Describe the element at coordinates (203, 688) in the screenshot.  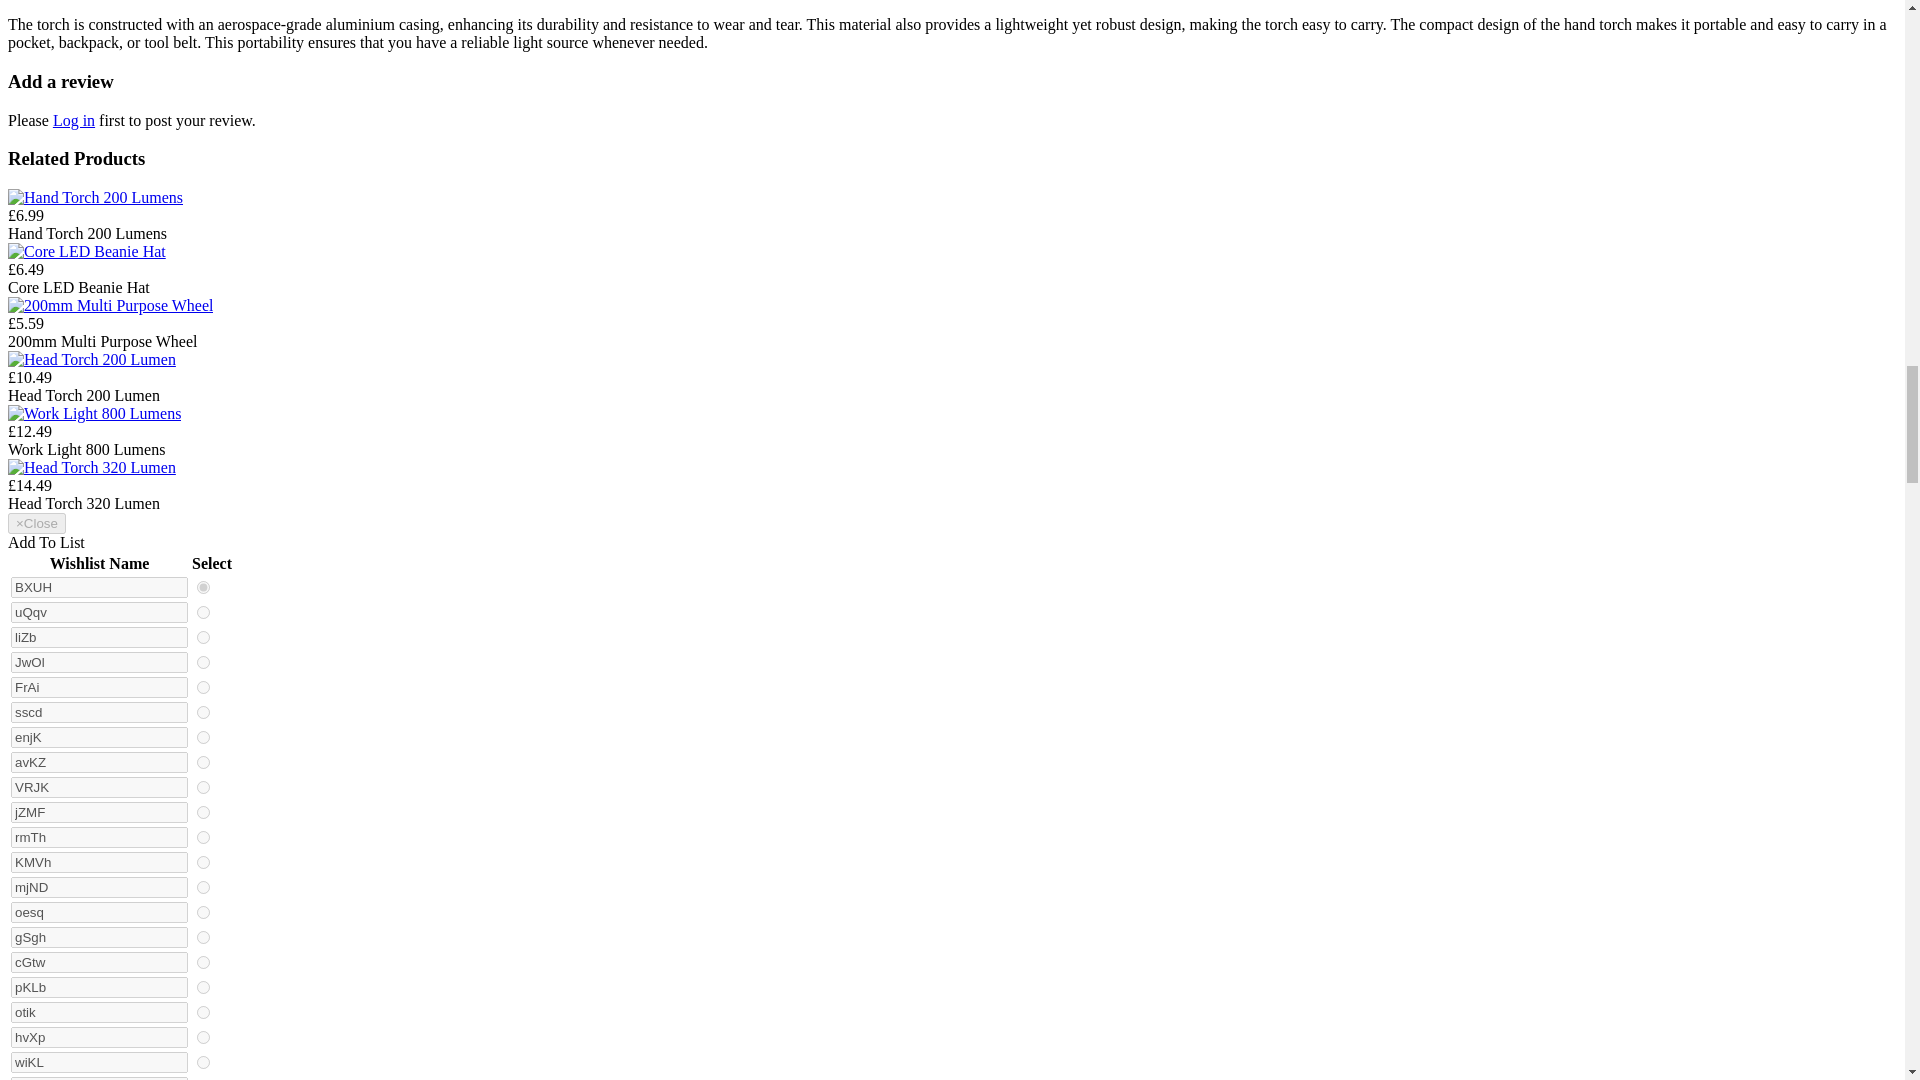
I see `16612292` at that location.